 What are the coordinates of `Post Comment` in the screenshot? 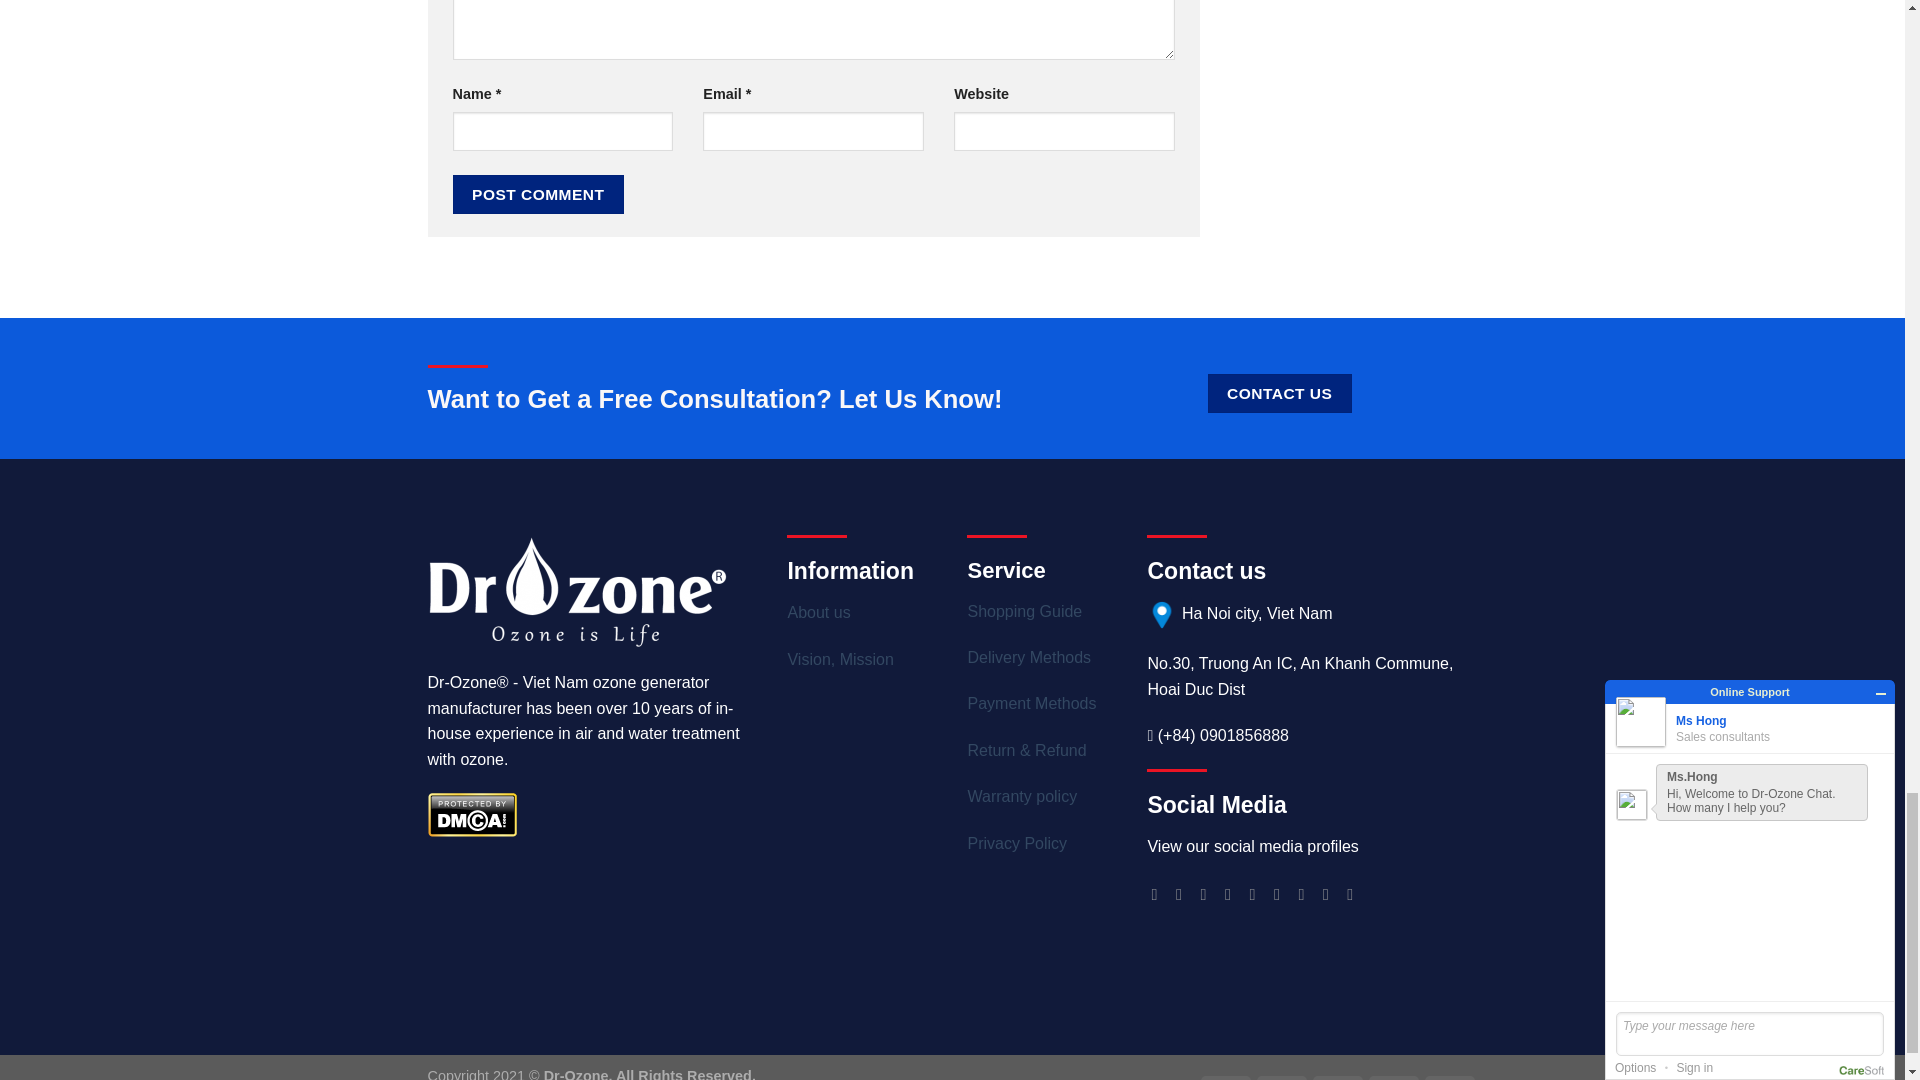 It's located at (538, 194).